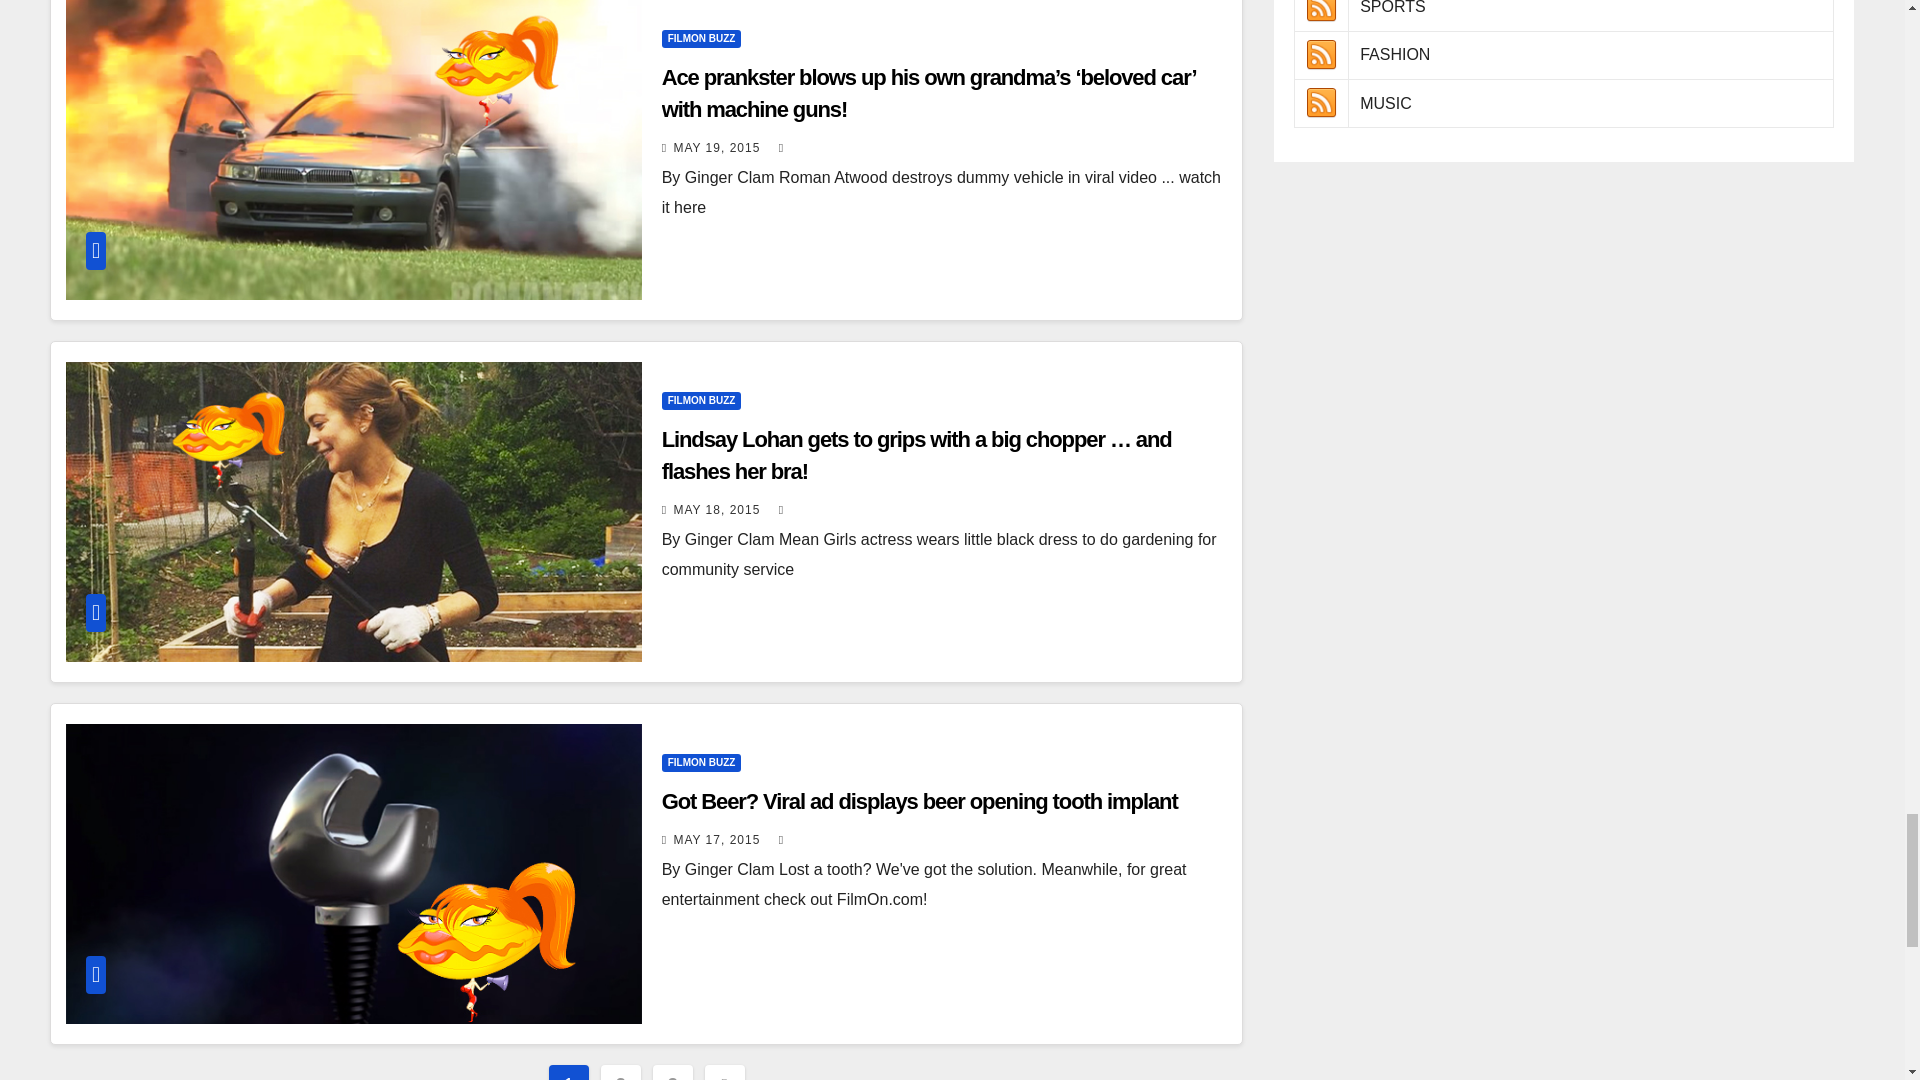  Describe the element at coordinates (1320, 55) in the screenshot. I see `Fashion` at that location.